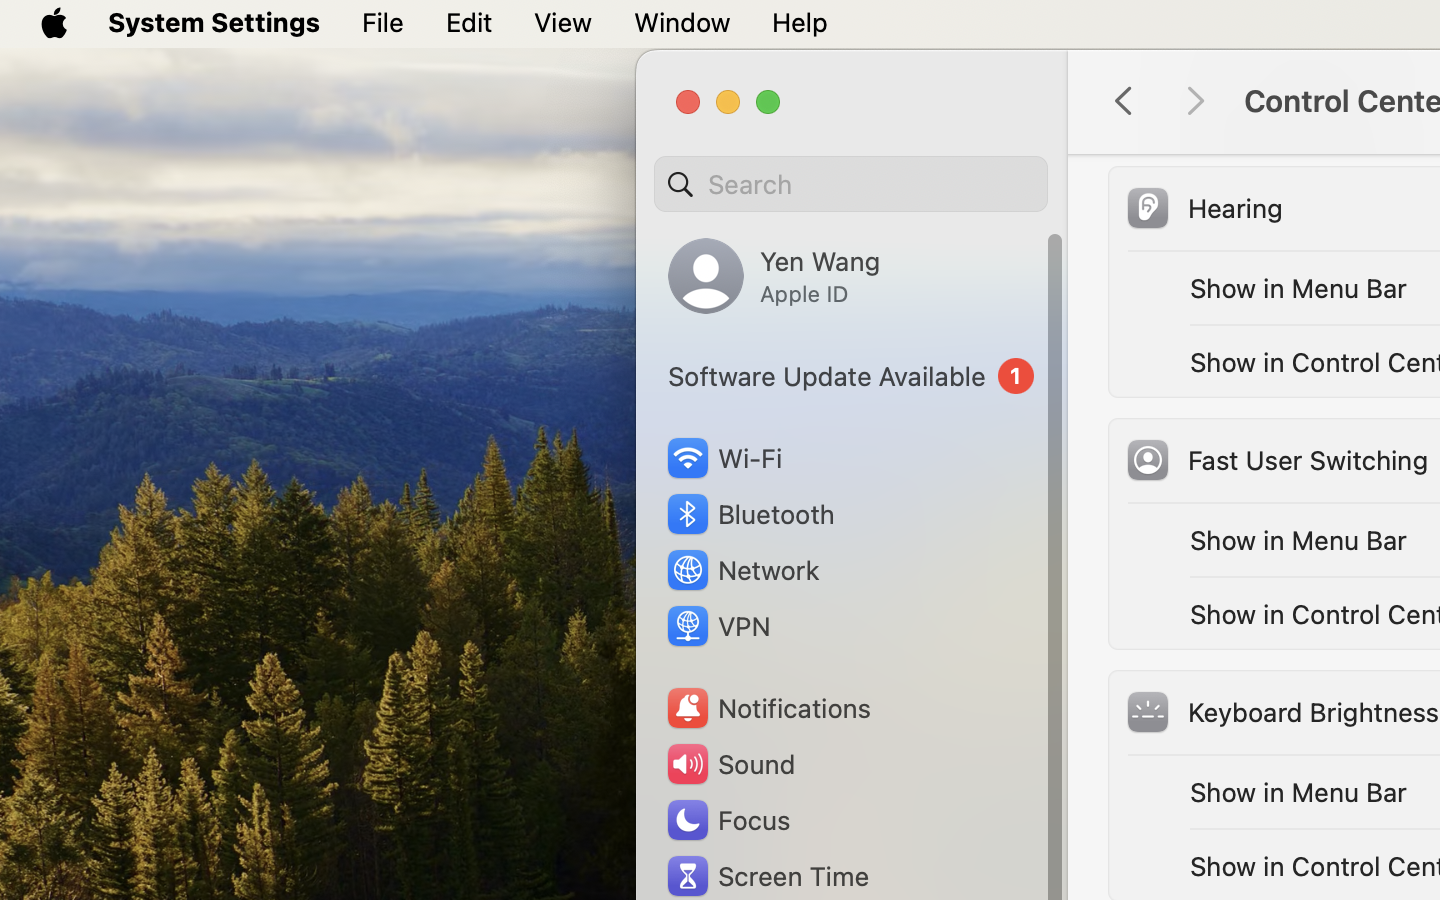 The width and height of the screenshot is (1440, 900). What do you see at coordinates (767, 876) in the screenshot?
I see `Screen Time` at bounding box center [767, 876].